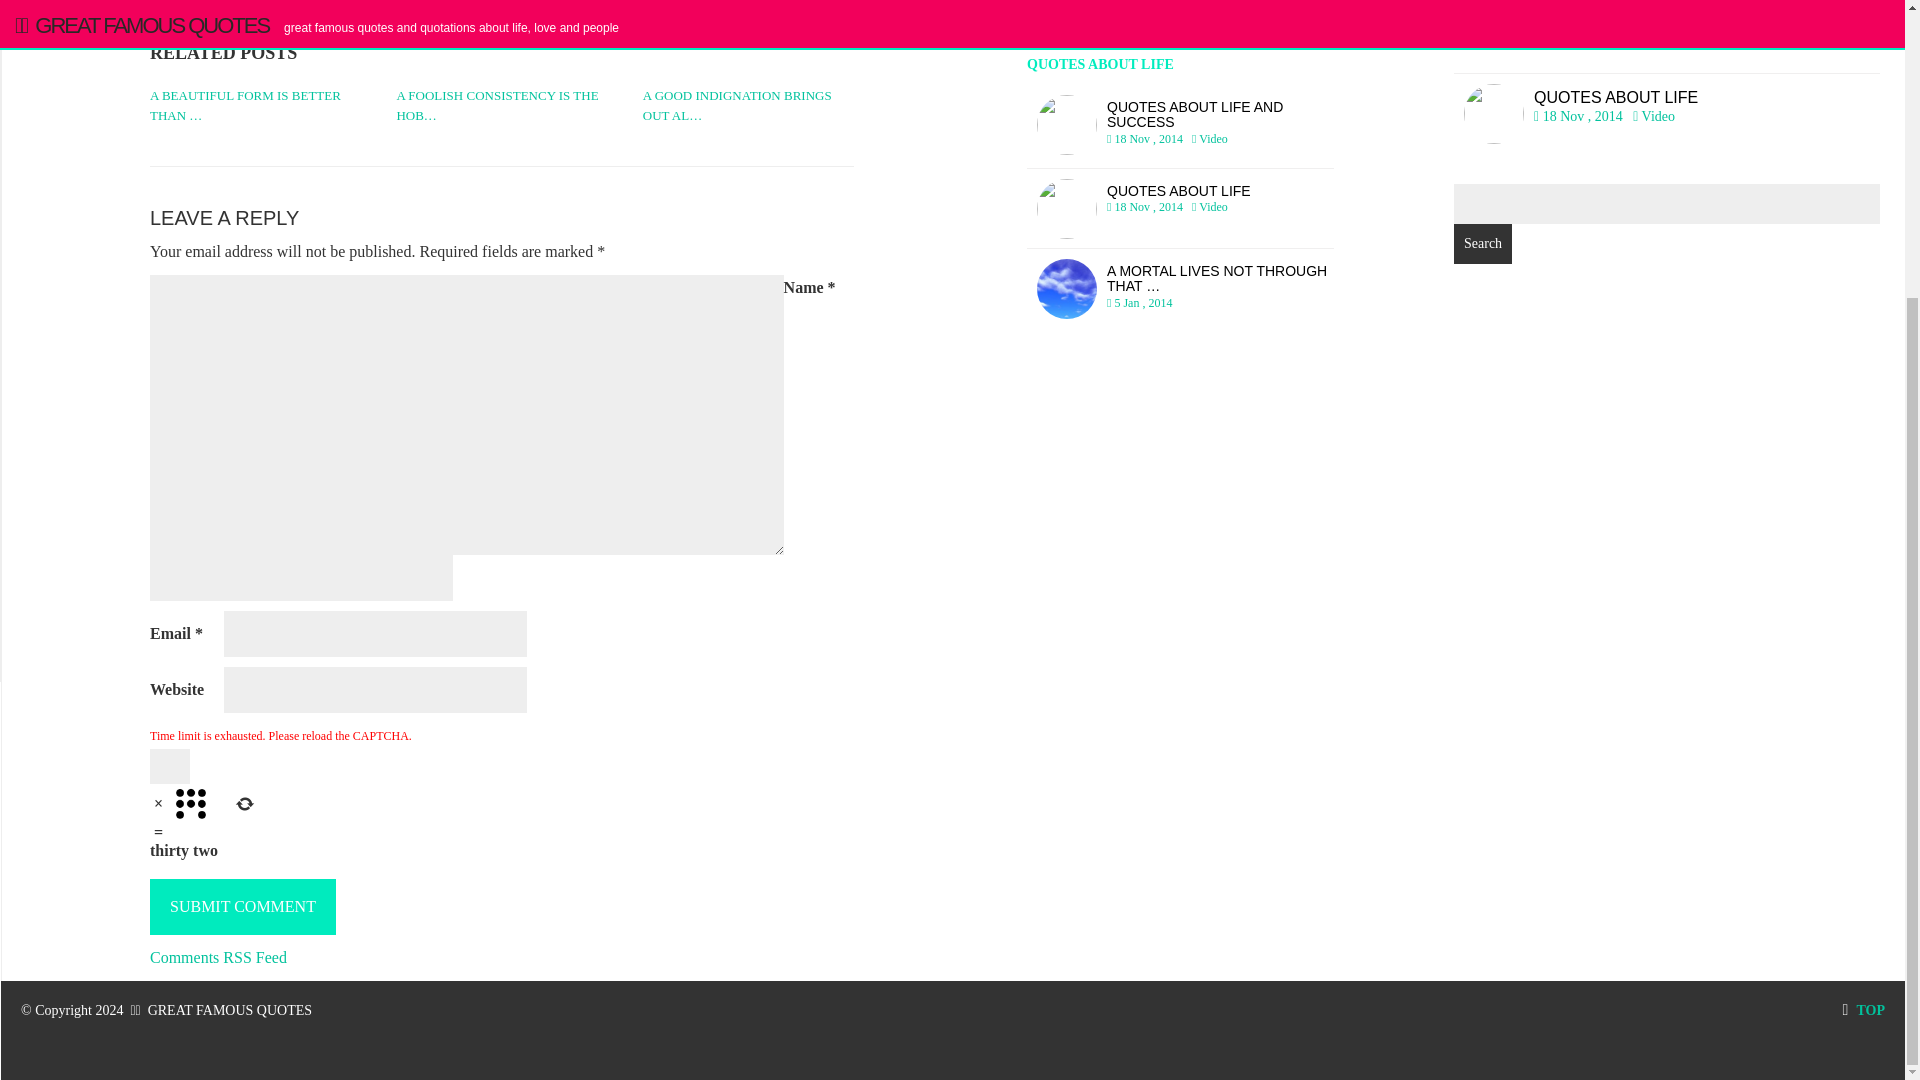 The width and height of the screenshot is (1920, 1080). I want to click on Search, so click(1482, 243).